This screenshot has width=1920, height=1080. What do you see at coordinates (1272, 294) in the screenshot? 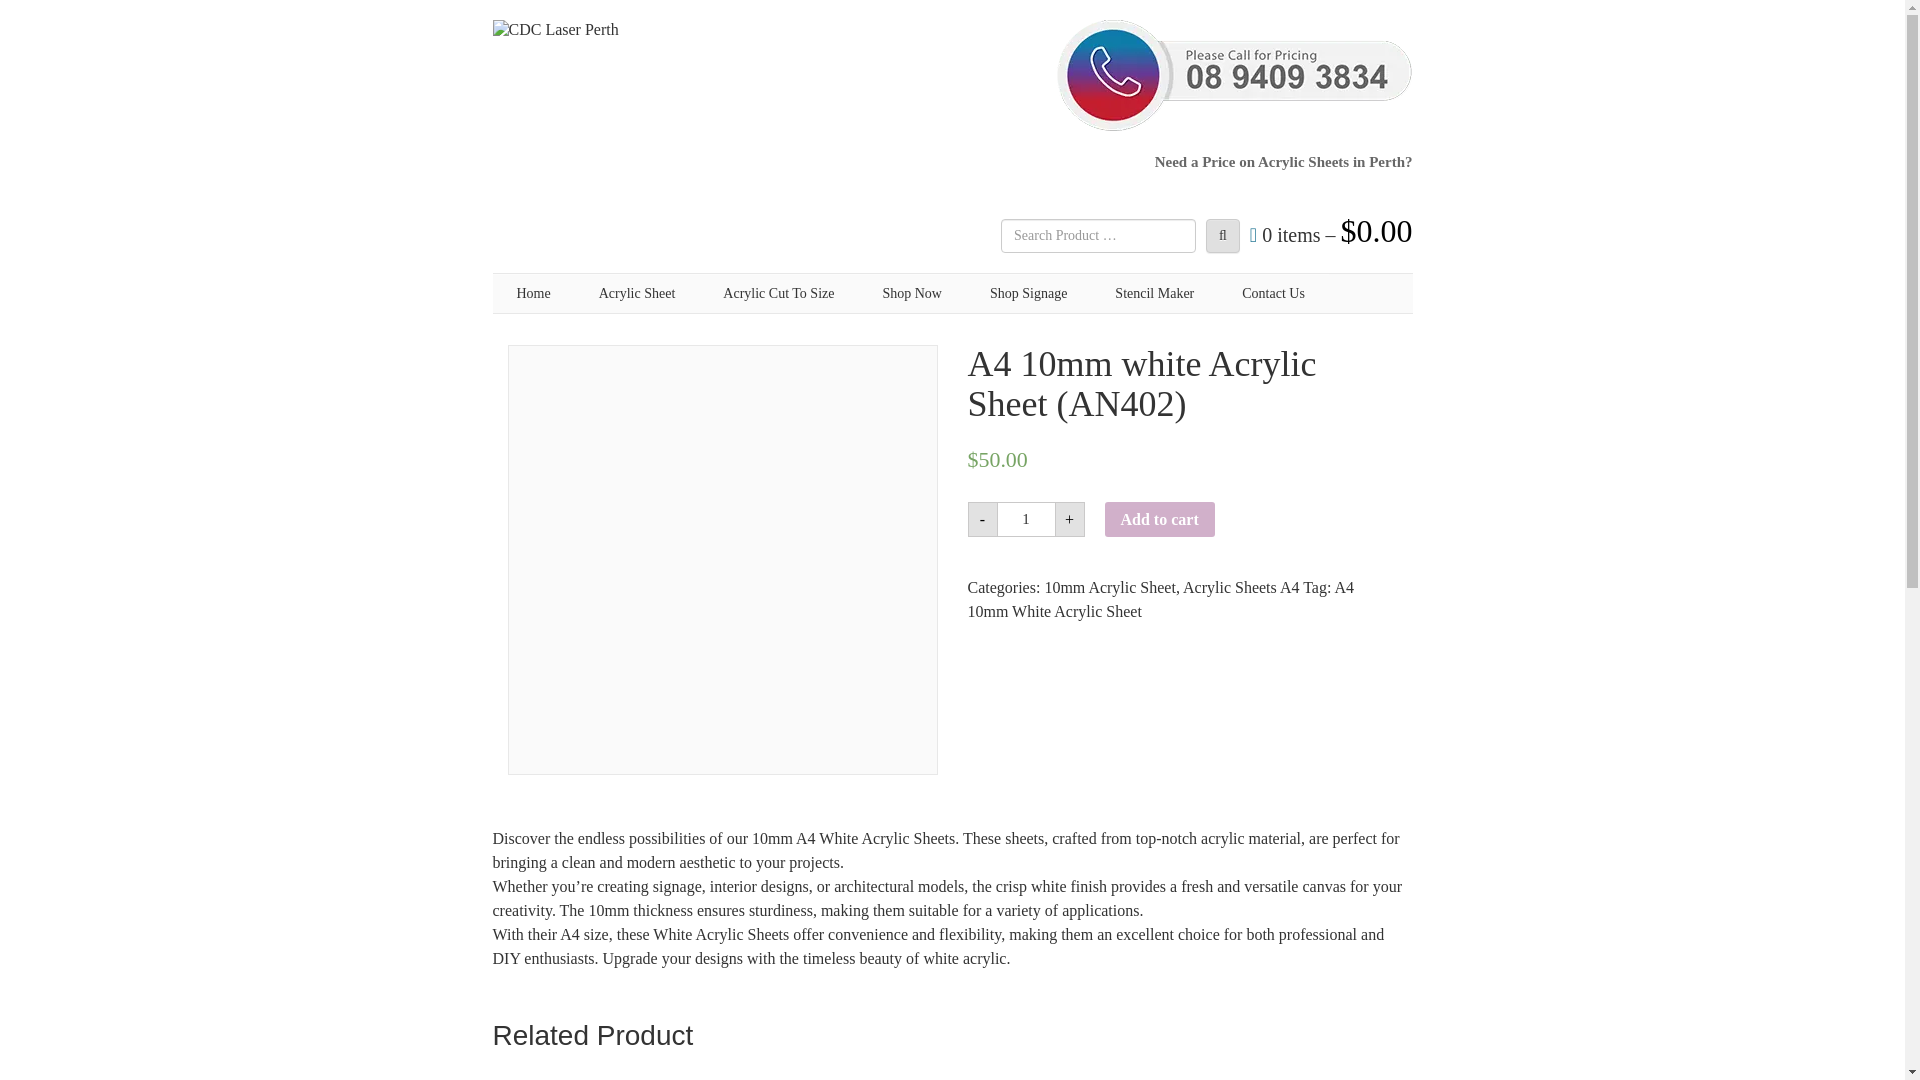
I see `Contact Us` at bounding box center [1272, 294].